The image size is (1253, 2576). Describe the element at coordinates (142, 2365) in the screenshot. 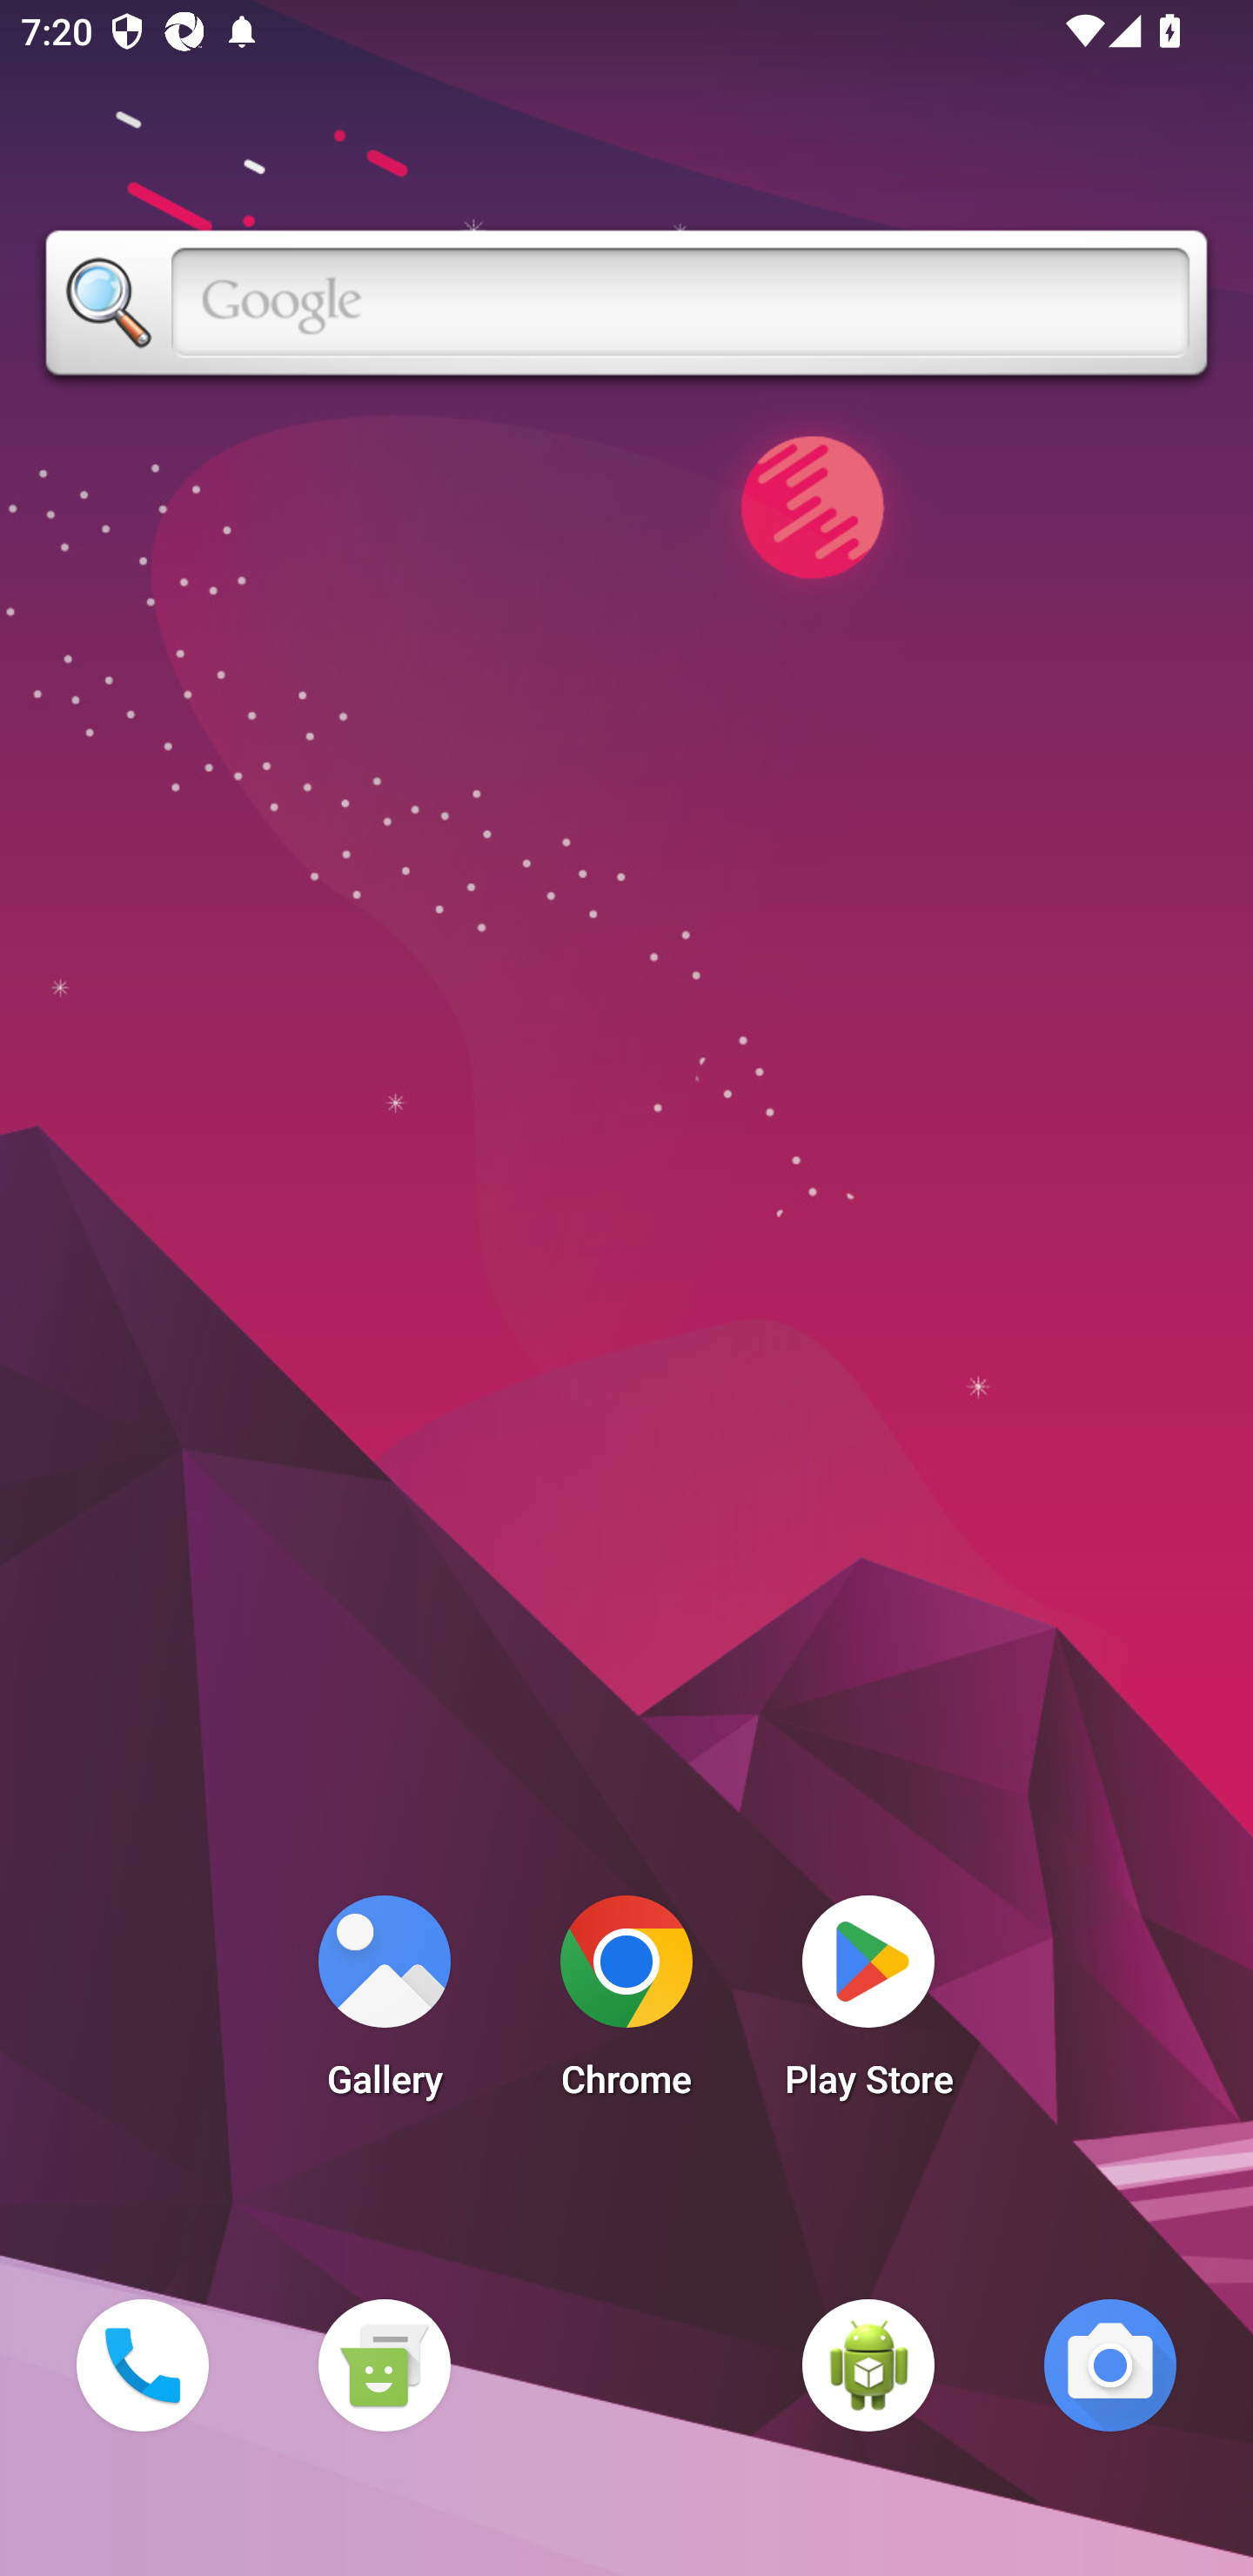

I see `Phone` at that location.